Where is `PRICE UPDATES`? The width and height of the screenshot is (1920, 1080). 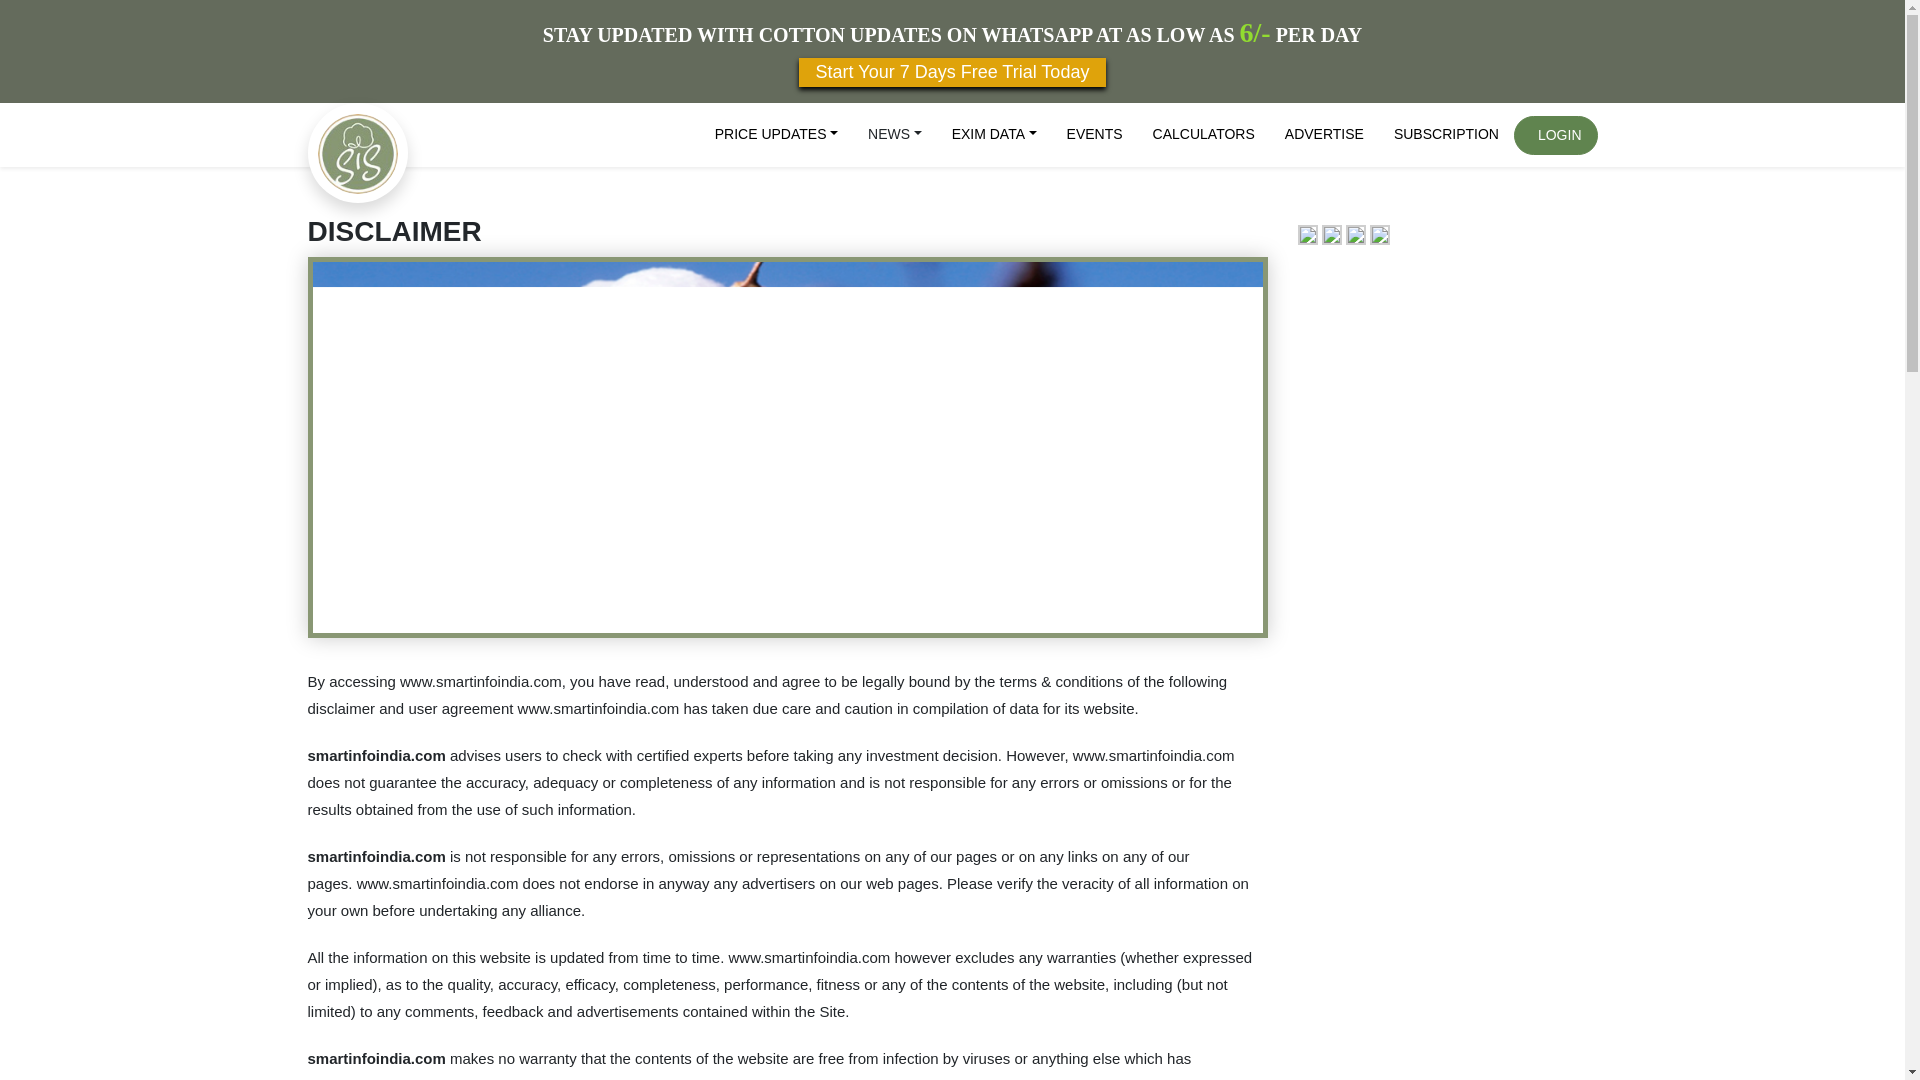 PRICE UPDATES is located at coordinates (776, 134).